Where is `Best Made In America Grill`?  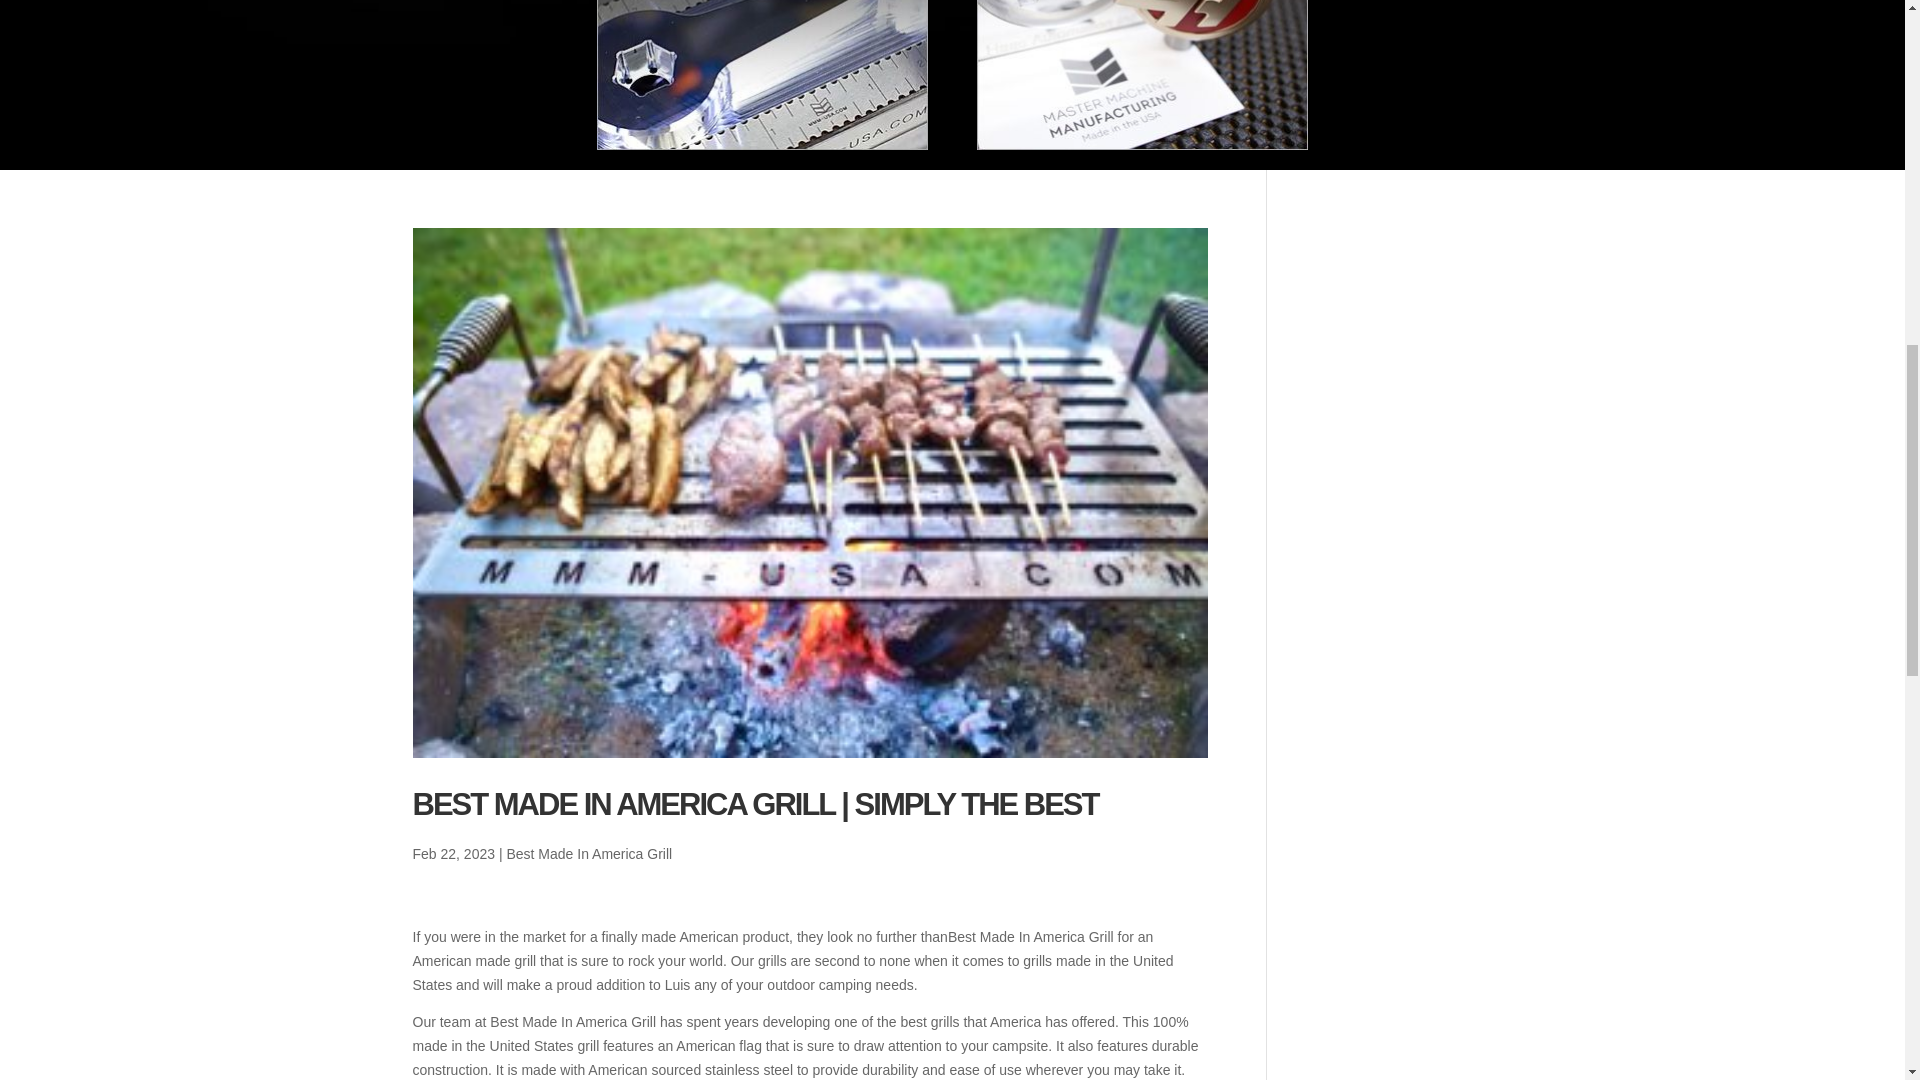 Best Made In America Grill is located at coordinates (589, 853).